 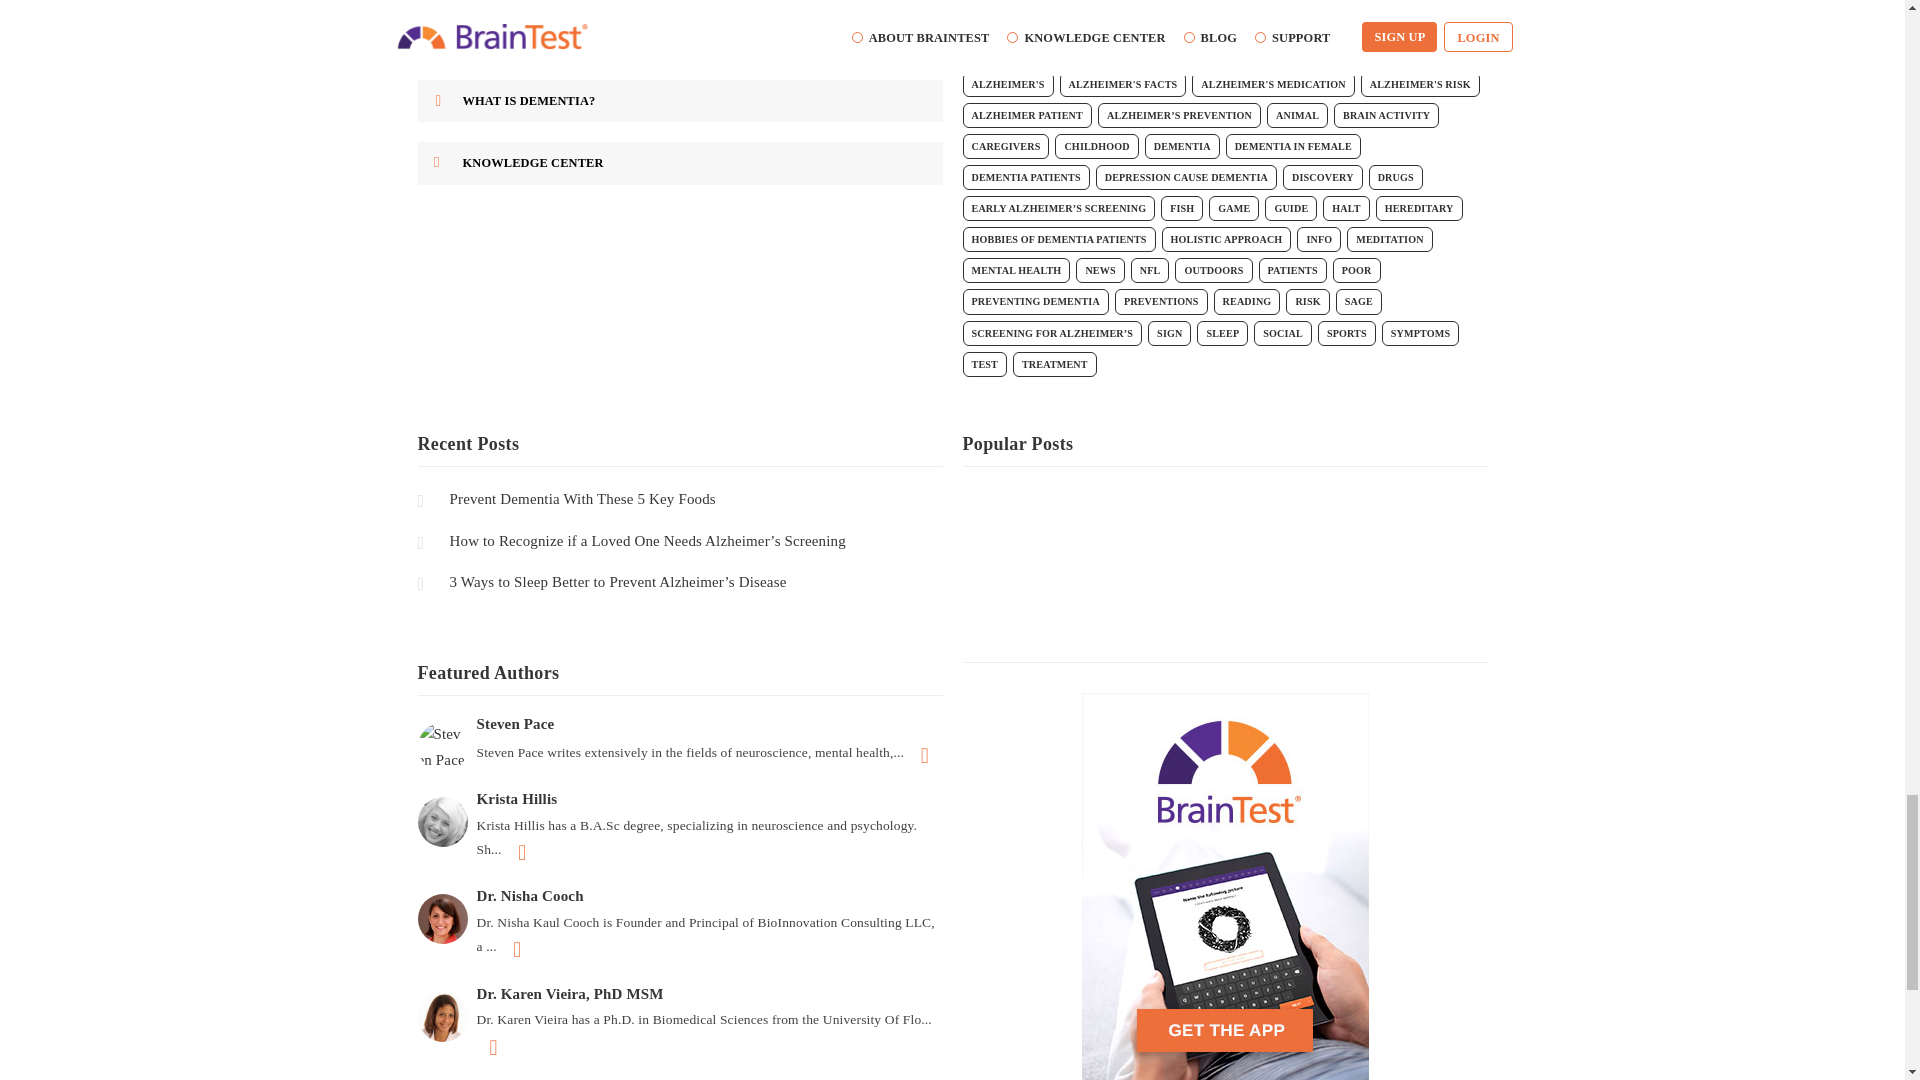 What do you see at coordinates (445, 747) in the screenshot?
I see `Steven Pace` at bounding box center [445, 747].